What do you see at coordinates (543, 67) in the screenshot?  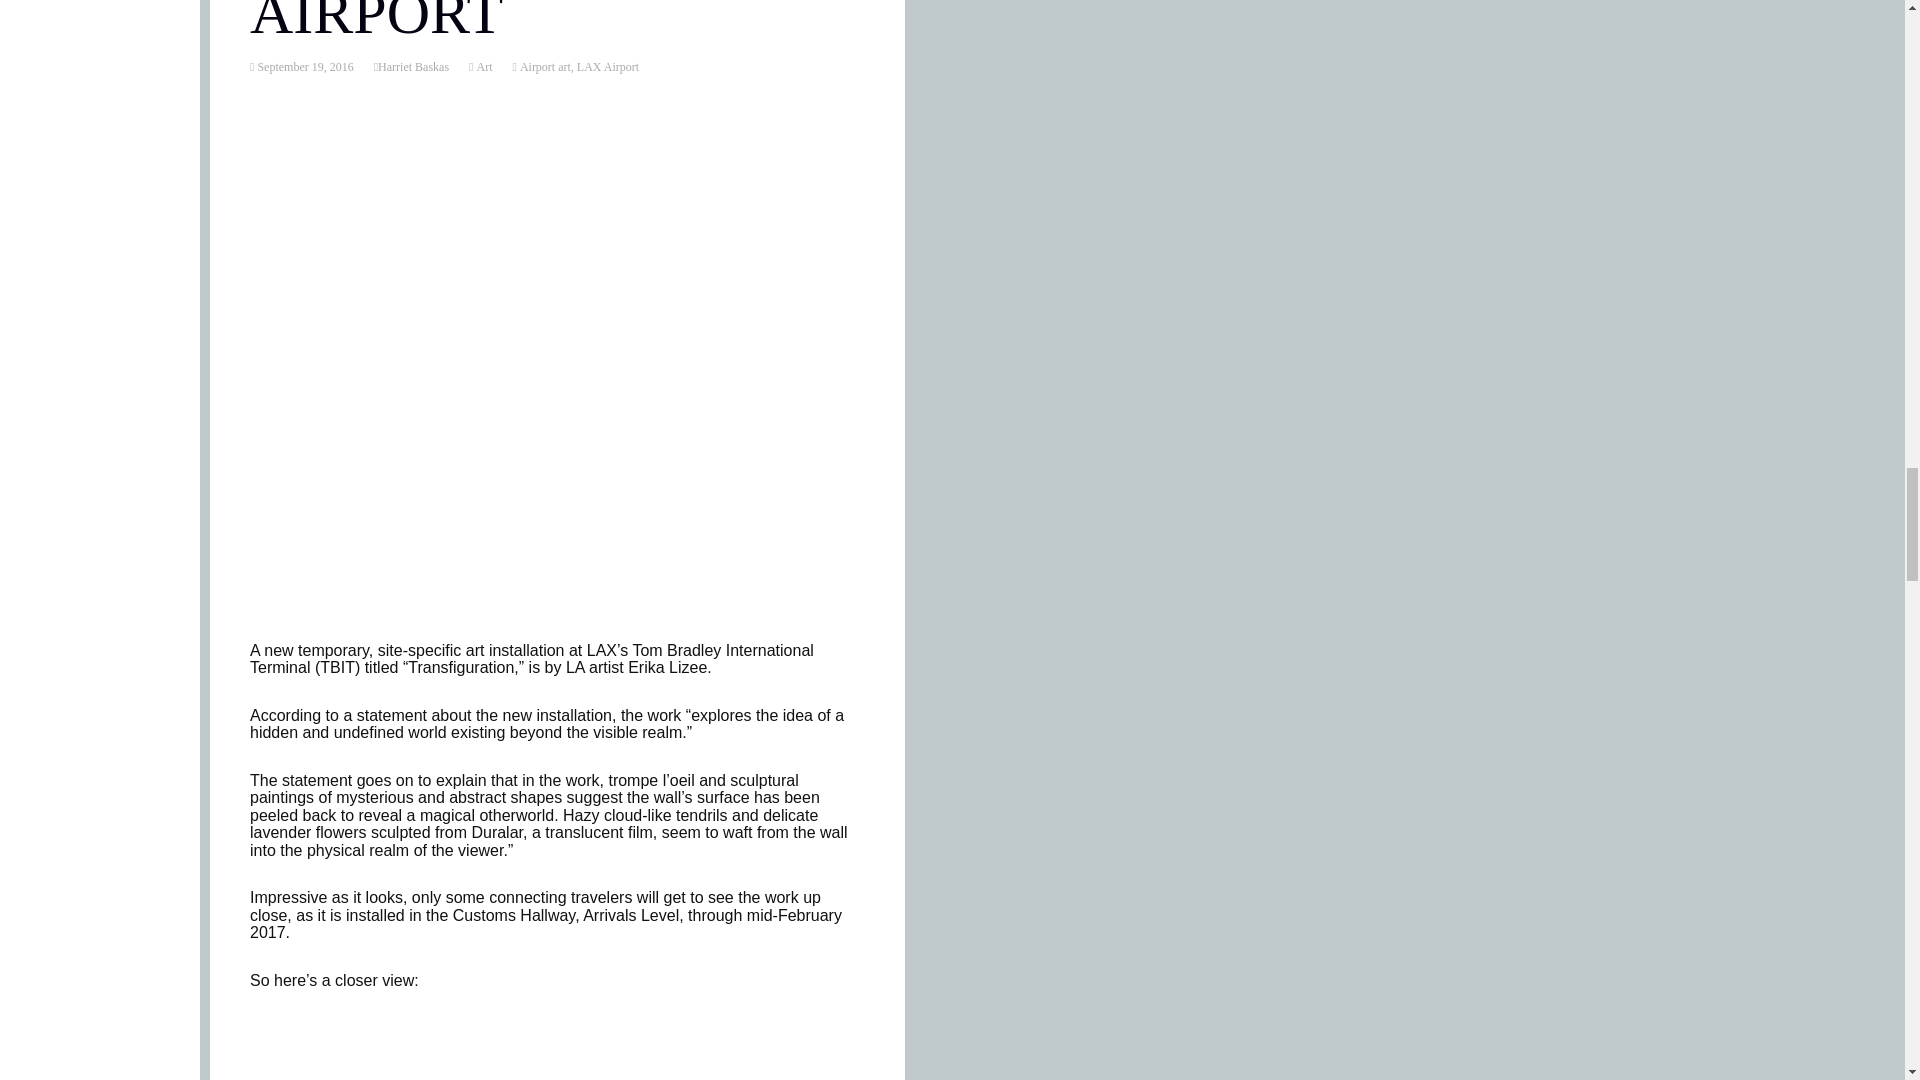 I see `Airport art` at bounding box center [543, 67].